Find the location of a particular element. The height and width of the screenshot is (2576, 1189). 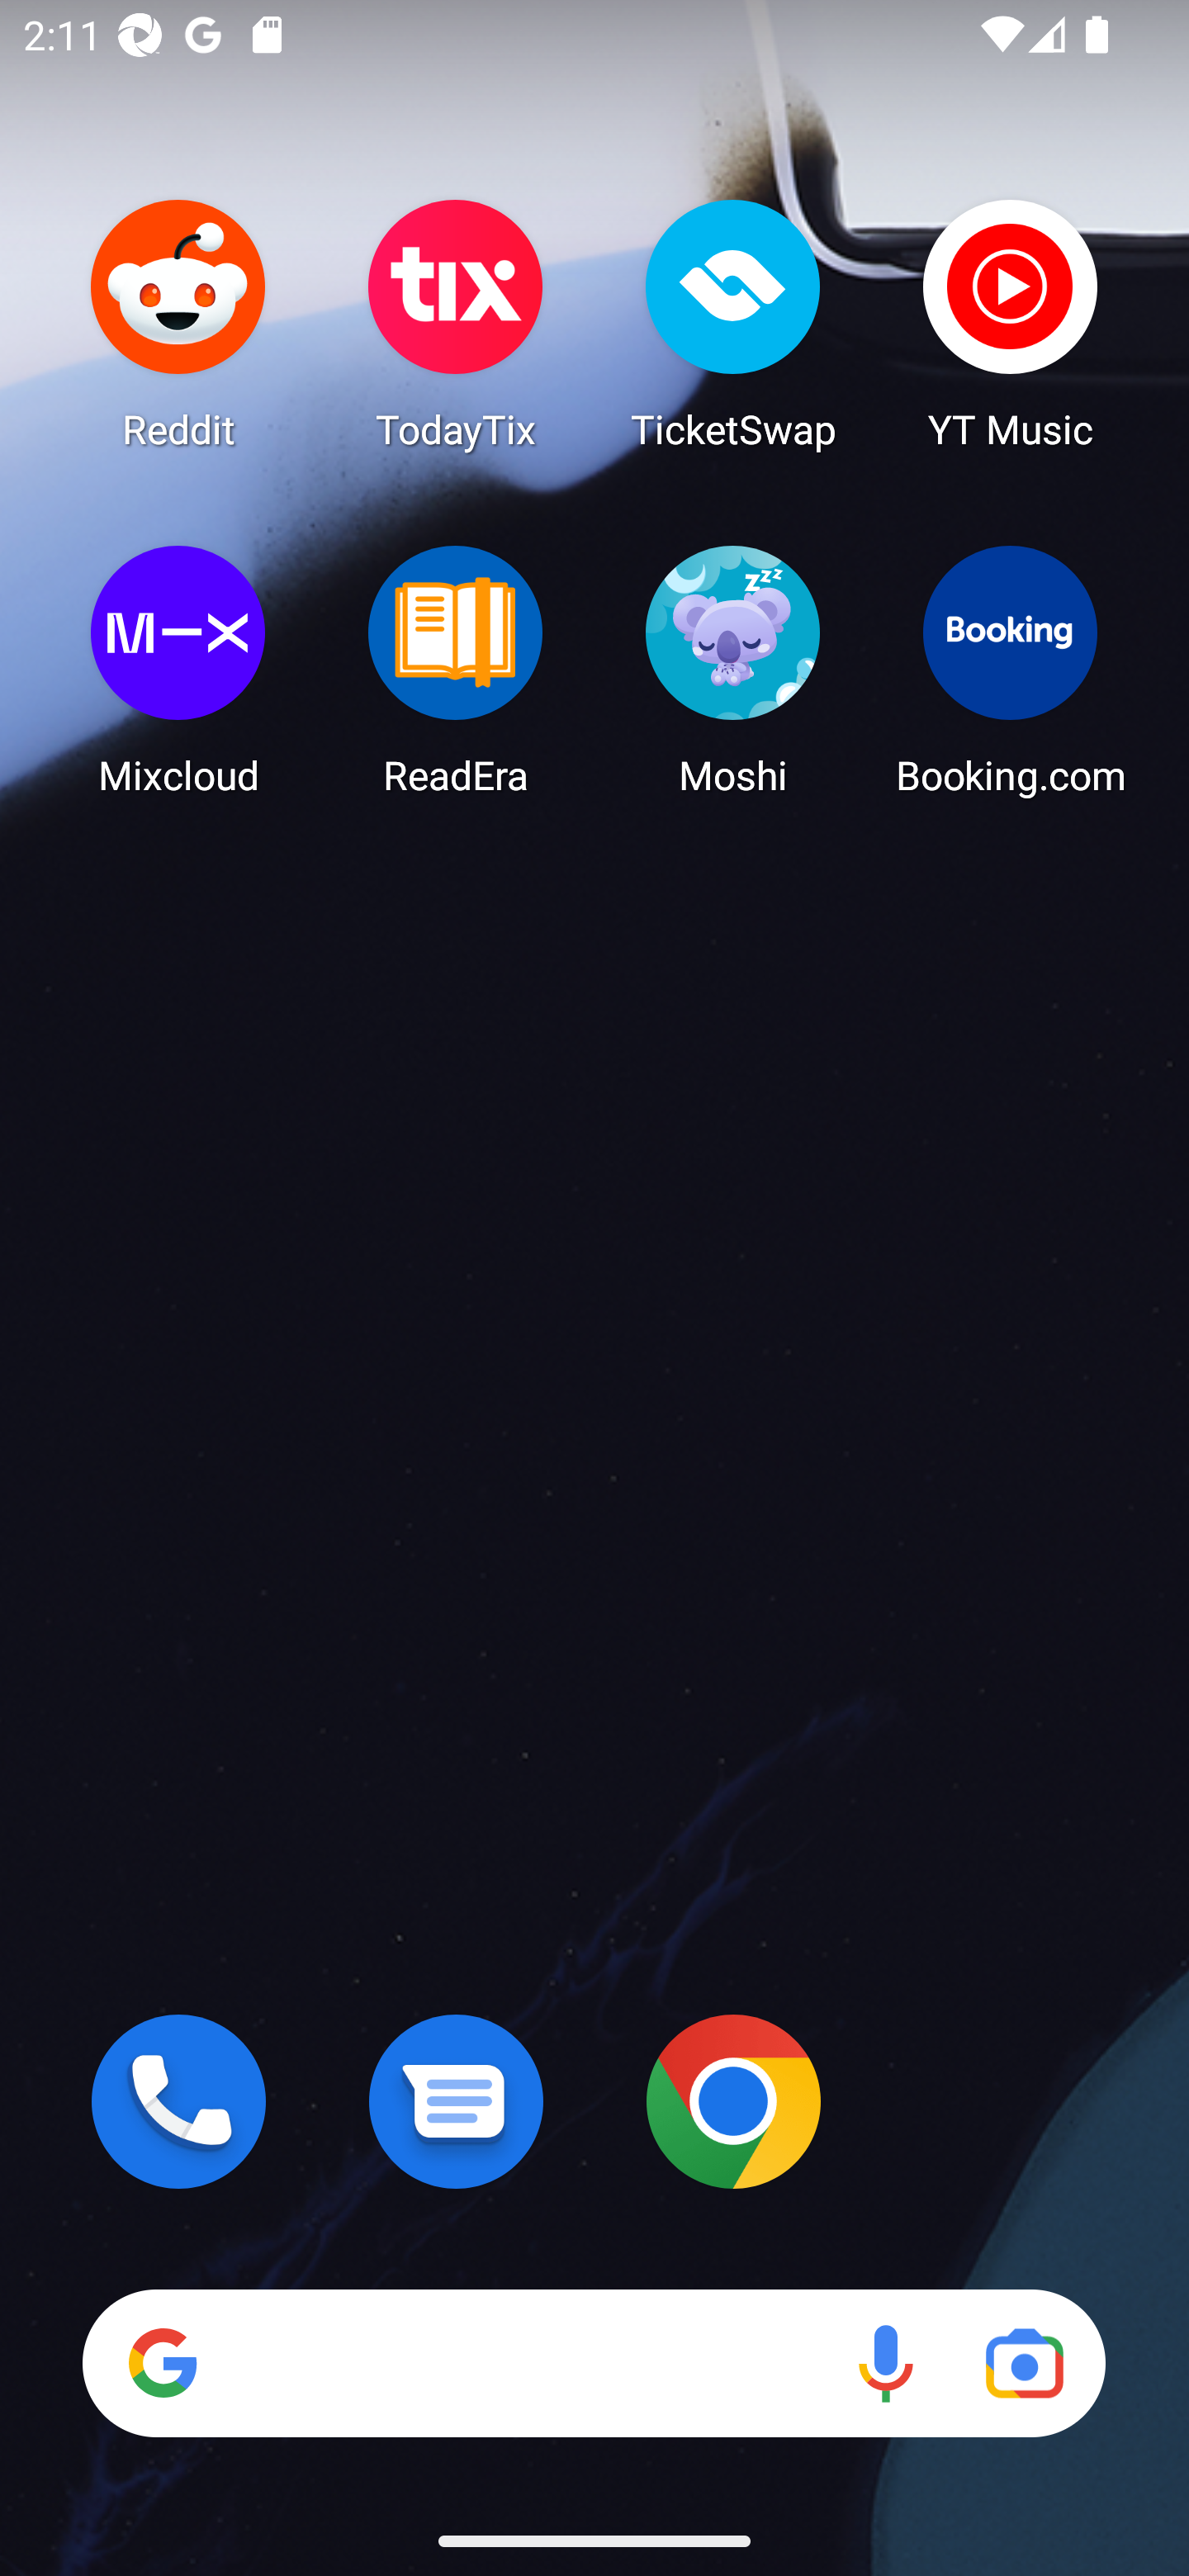

Voice search is located at coordinates (885, 2363).